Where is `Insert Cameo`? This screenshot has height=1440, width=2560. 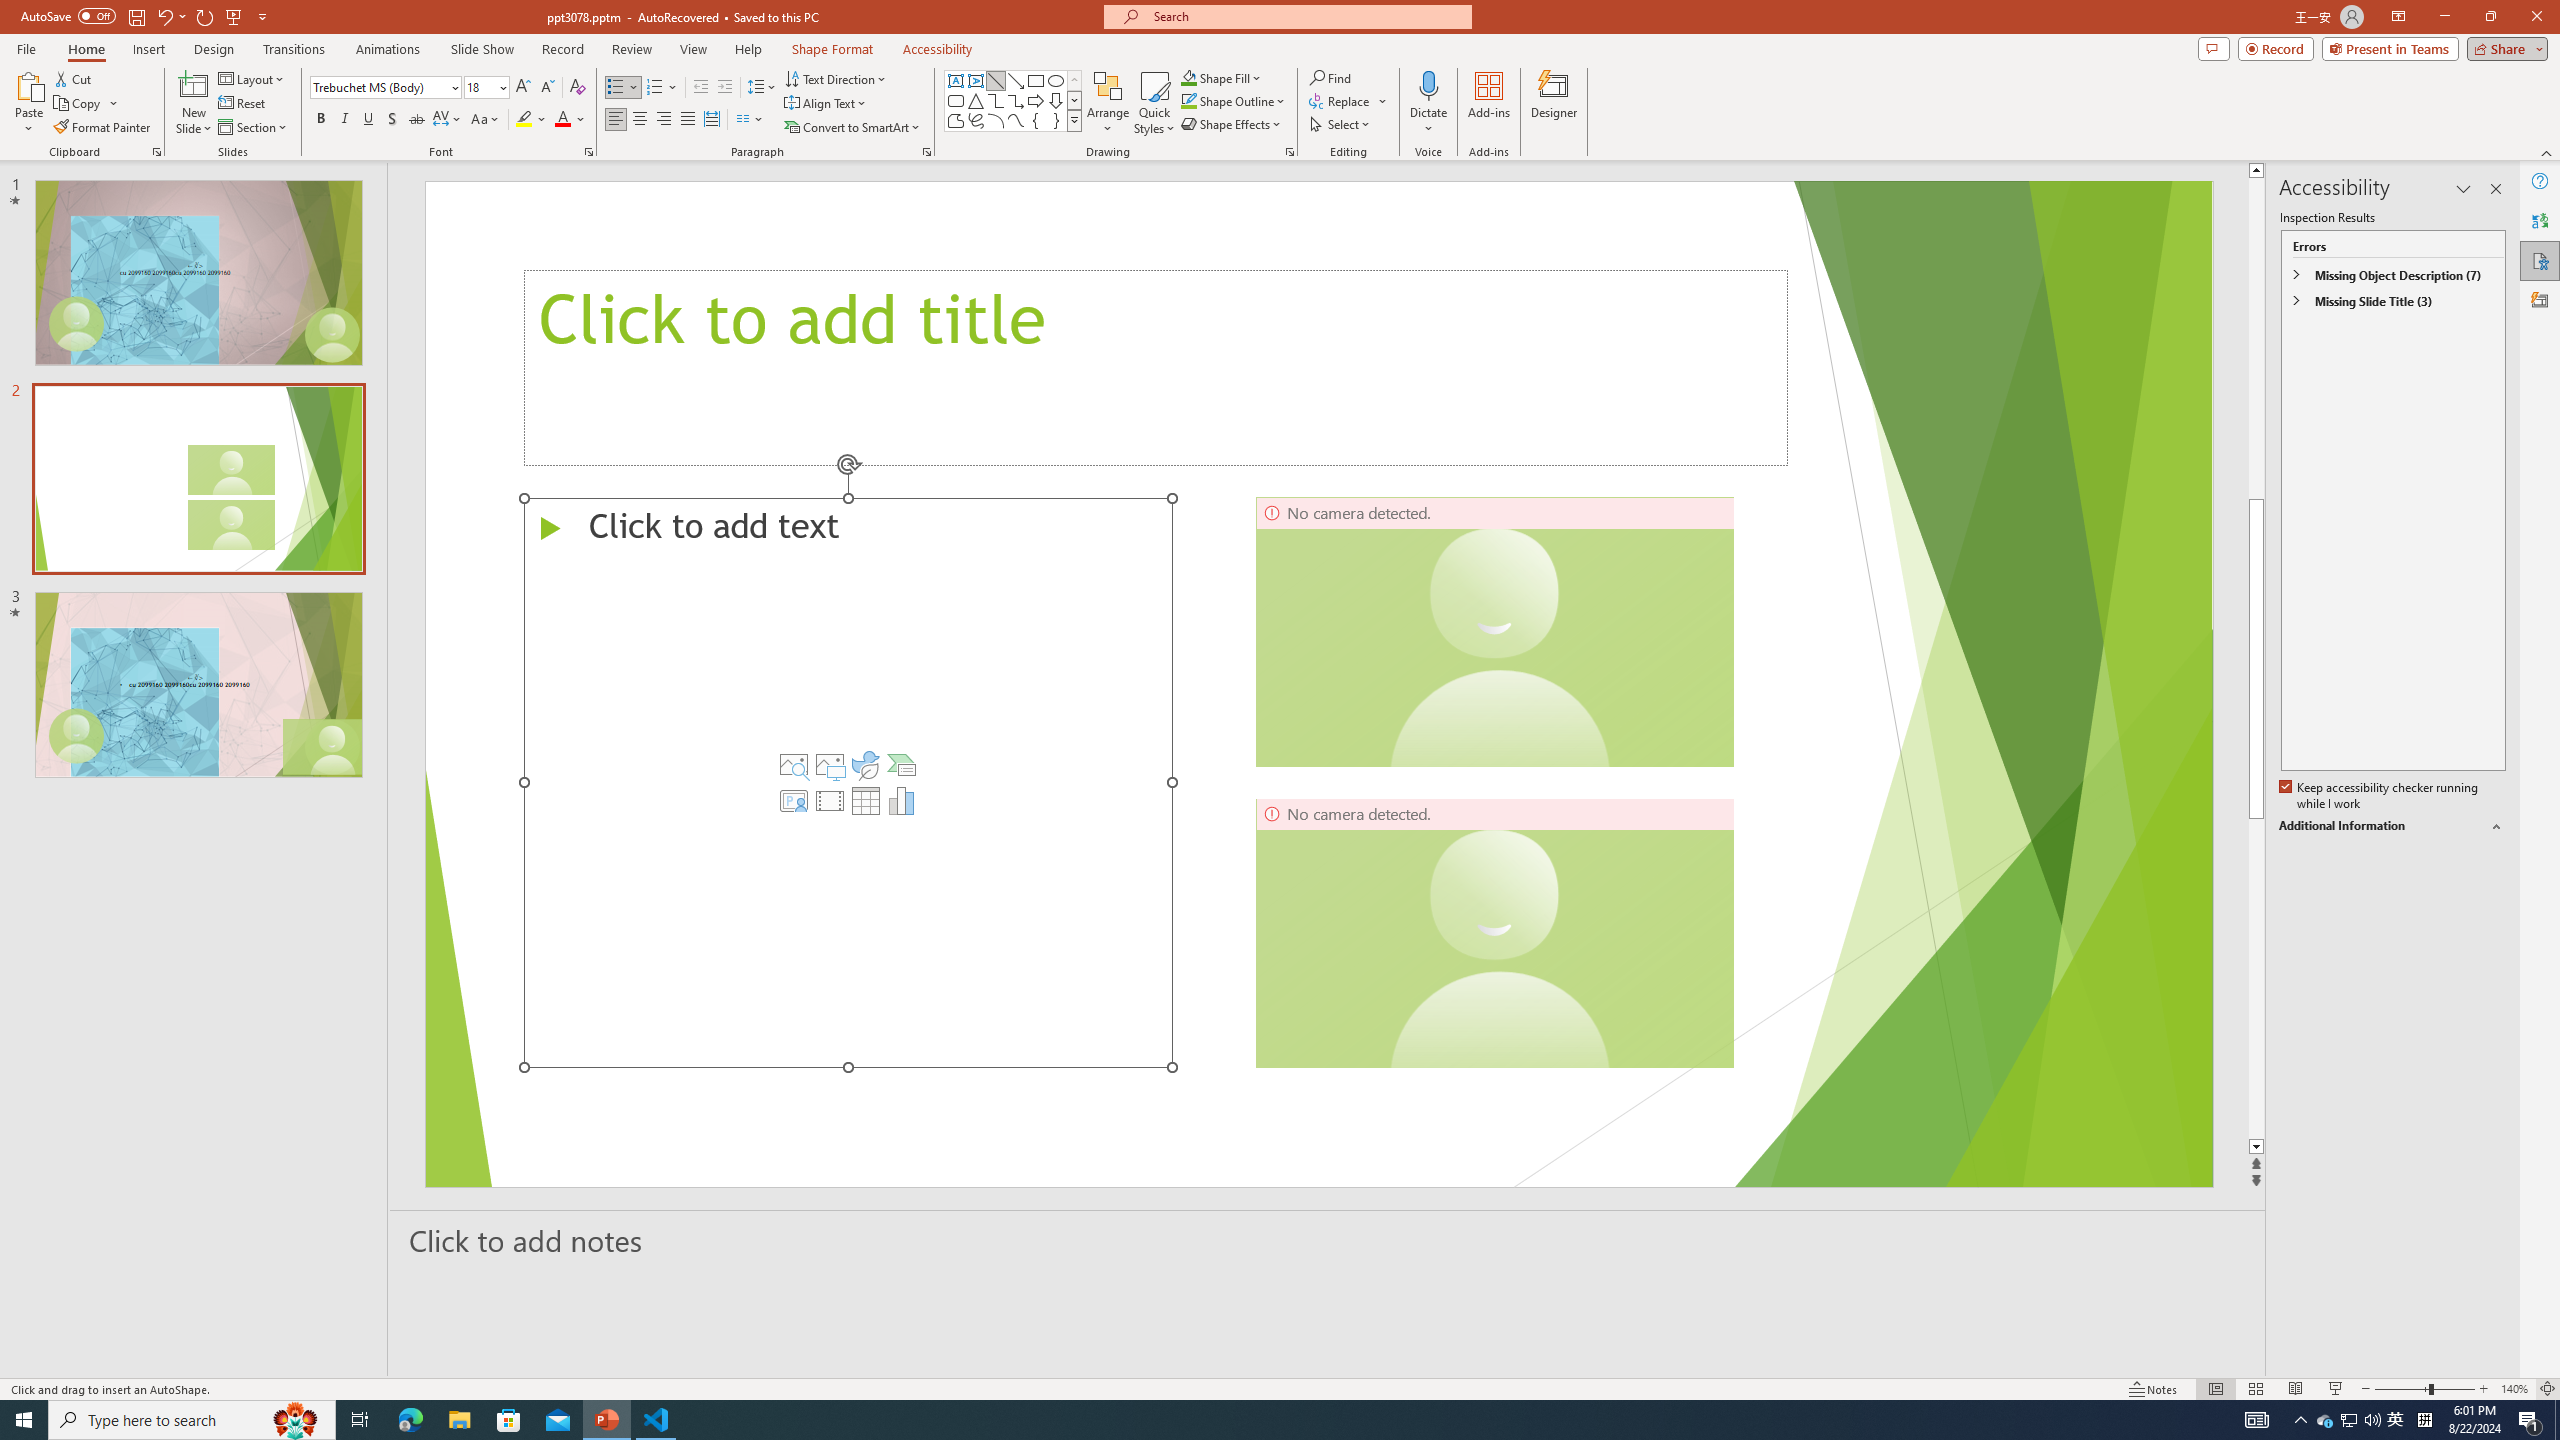 Insert Cameo is located at coordinates (793, 800).